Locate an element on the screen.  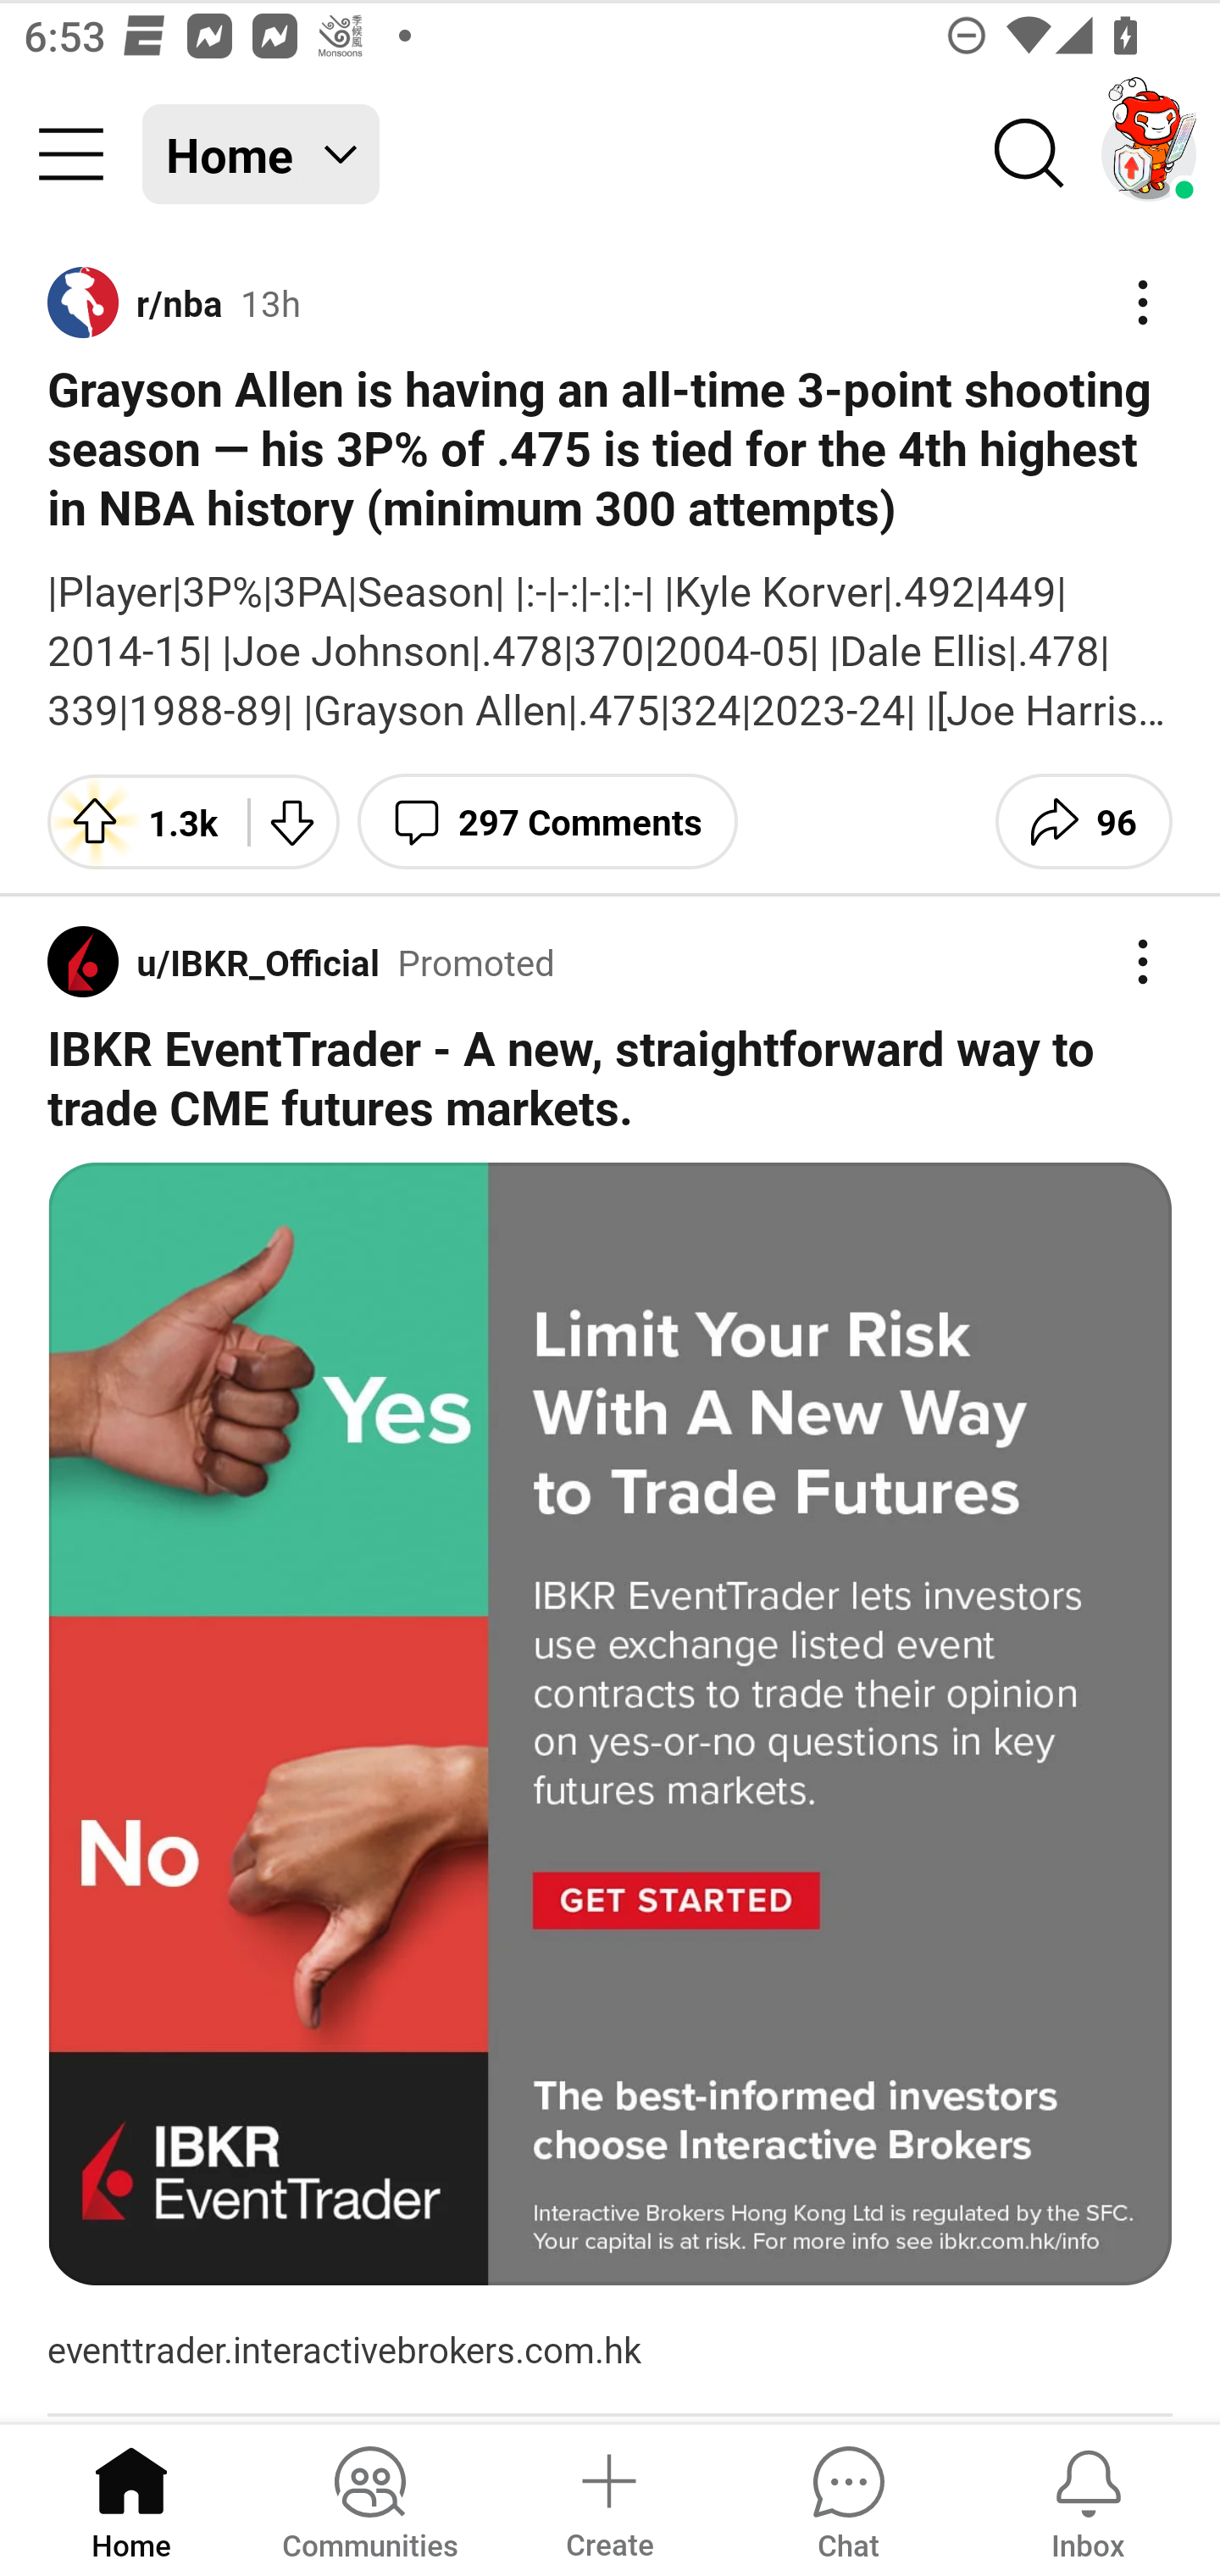
Search is located at coordinates (1030, 154).